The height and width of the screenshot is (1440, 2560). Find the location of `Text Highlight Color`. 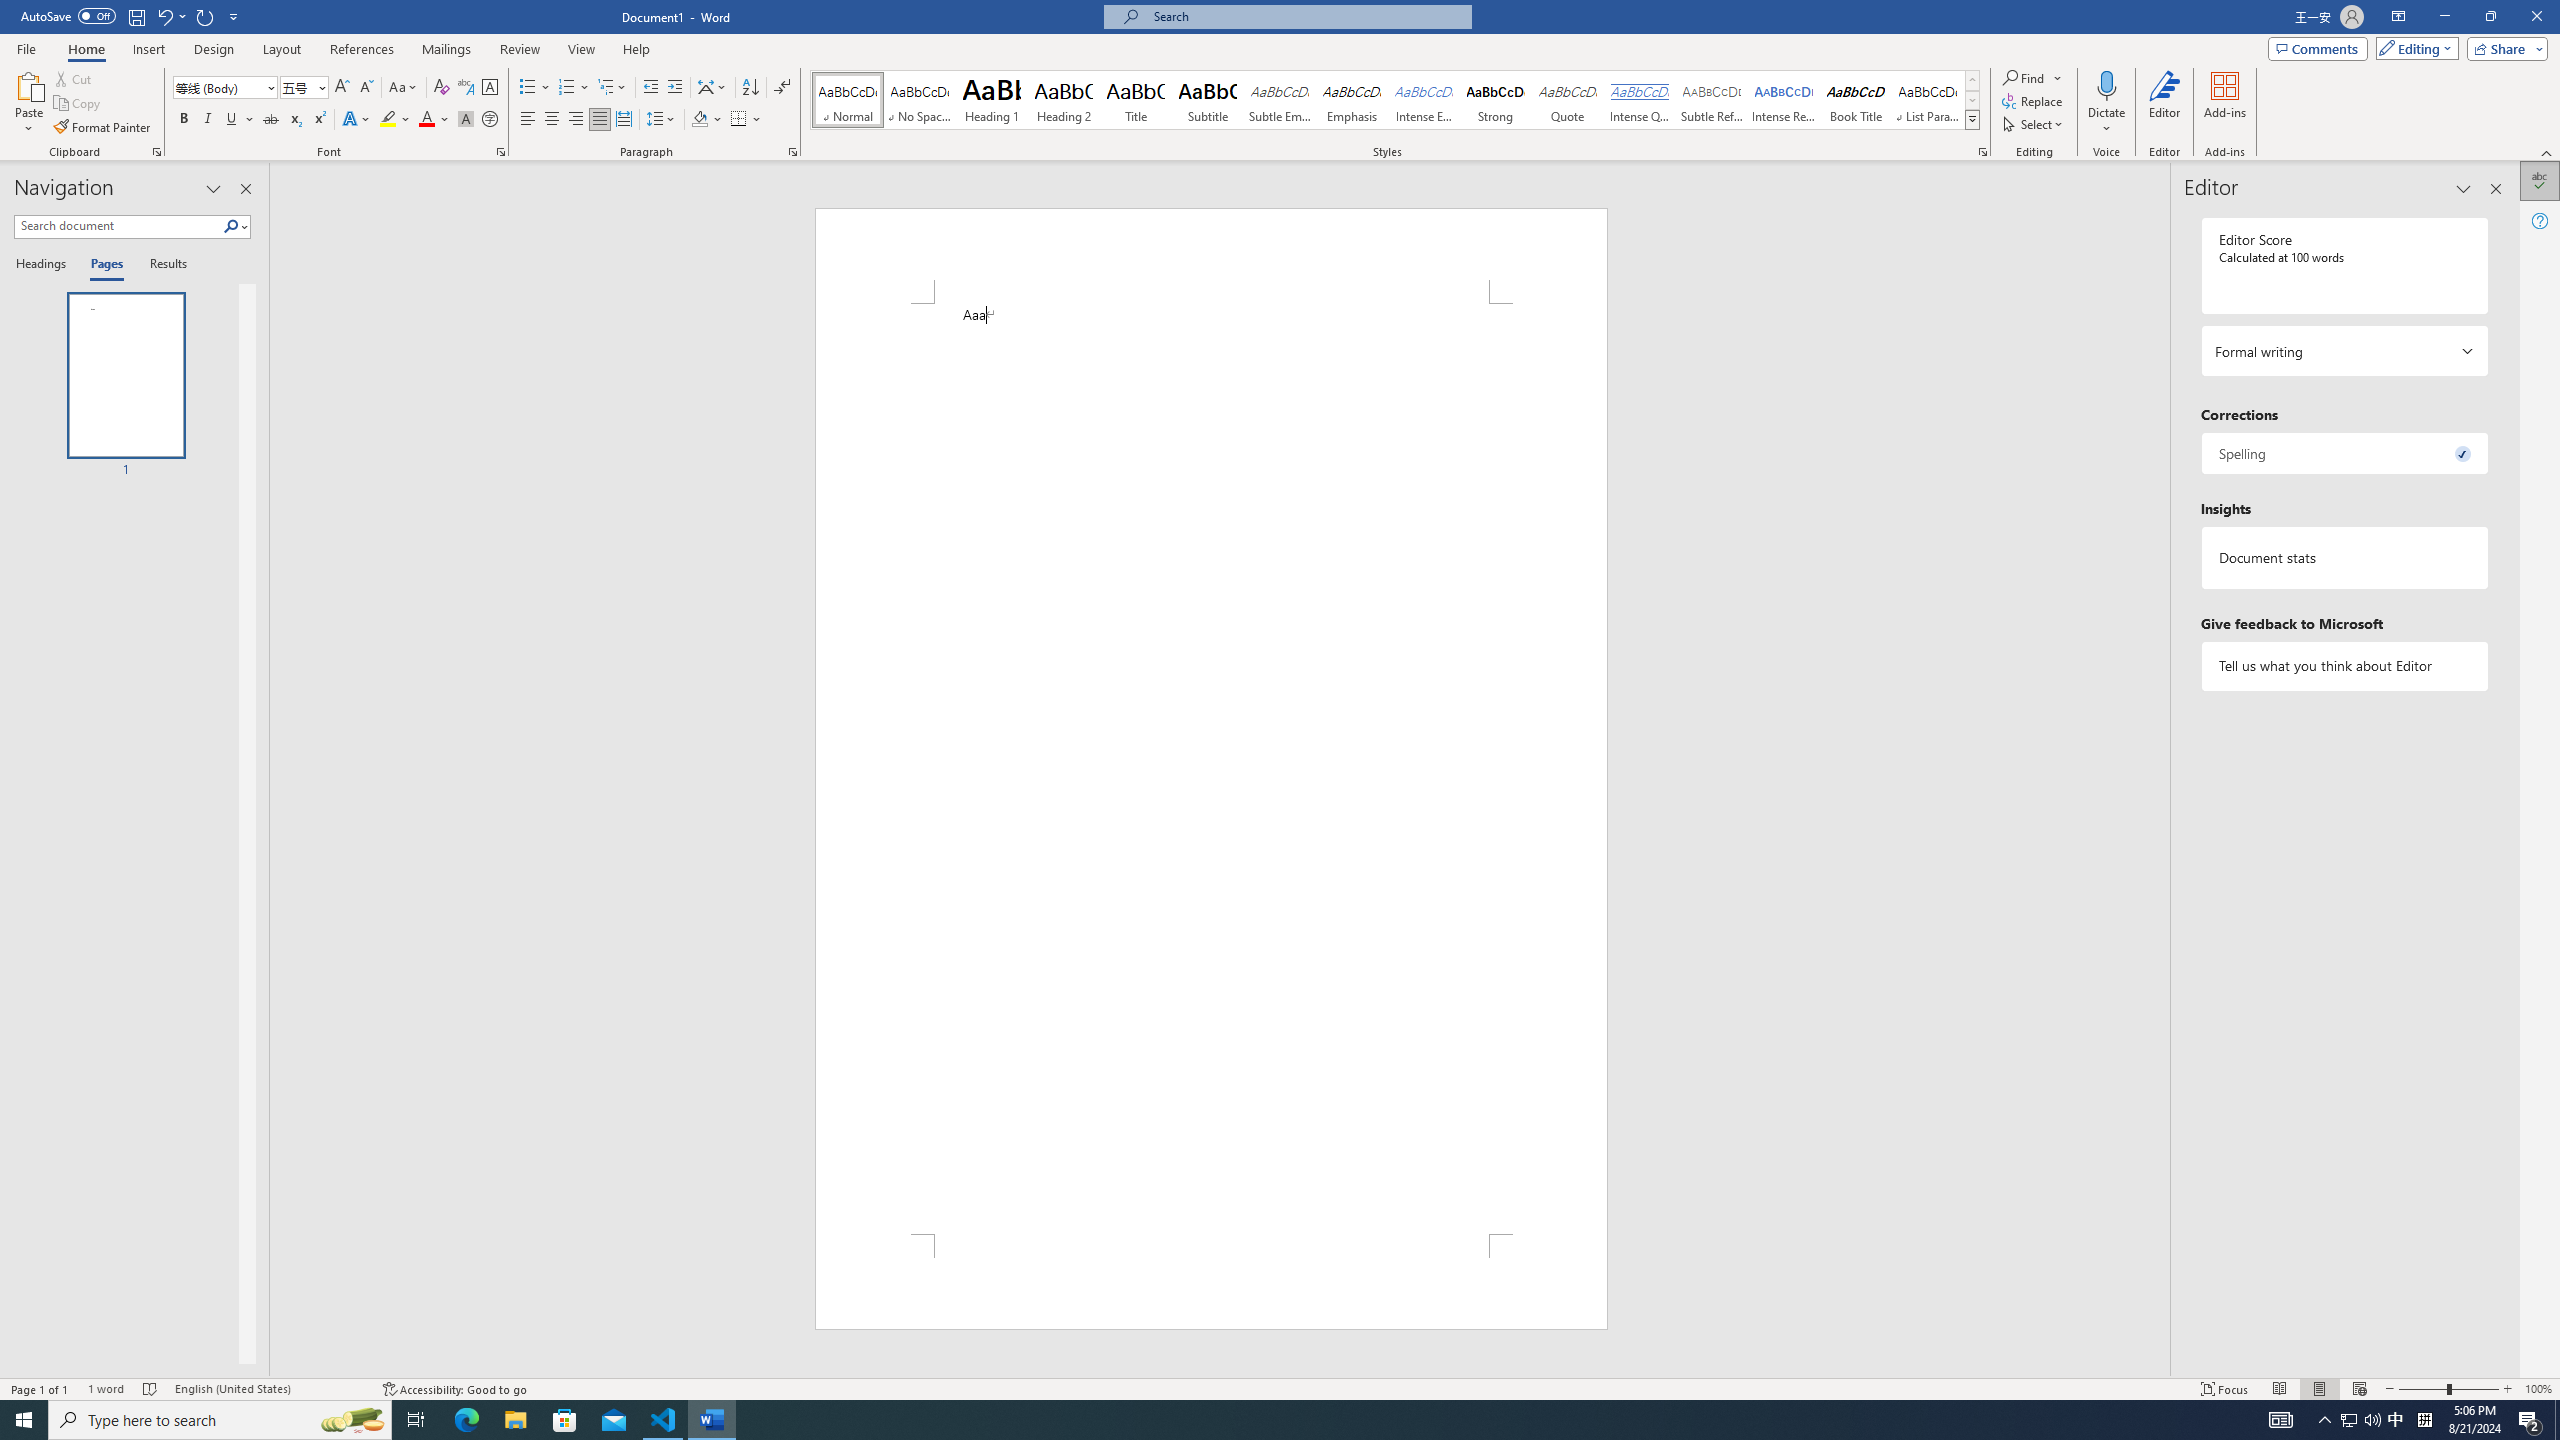

Text Highlight Color is located at coordinates (395, 120).